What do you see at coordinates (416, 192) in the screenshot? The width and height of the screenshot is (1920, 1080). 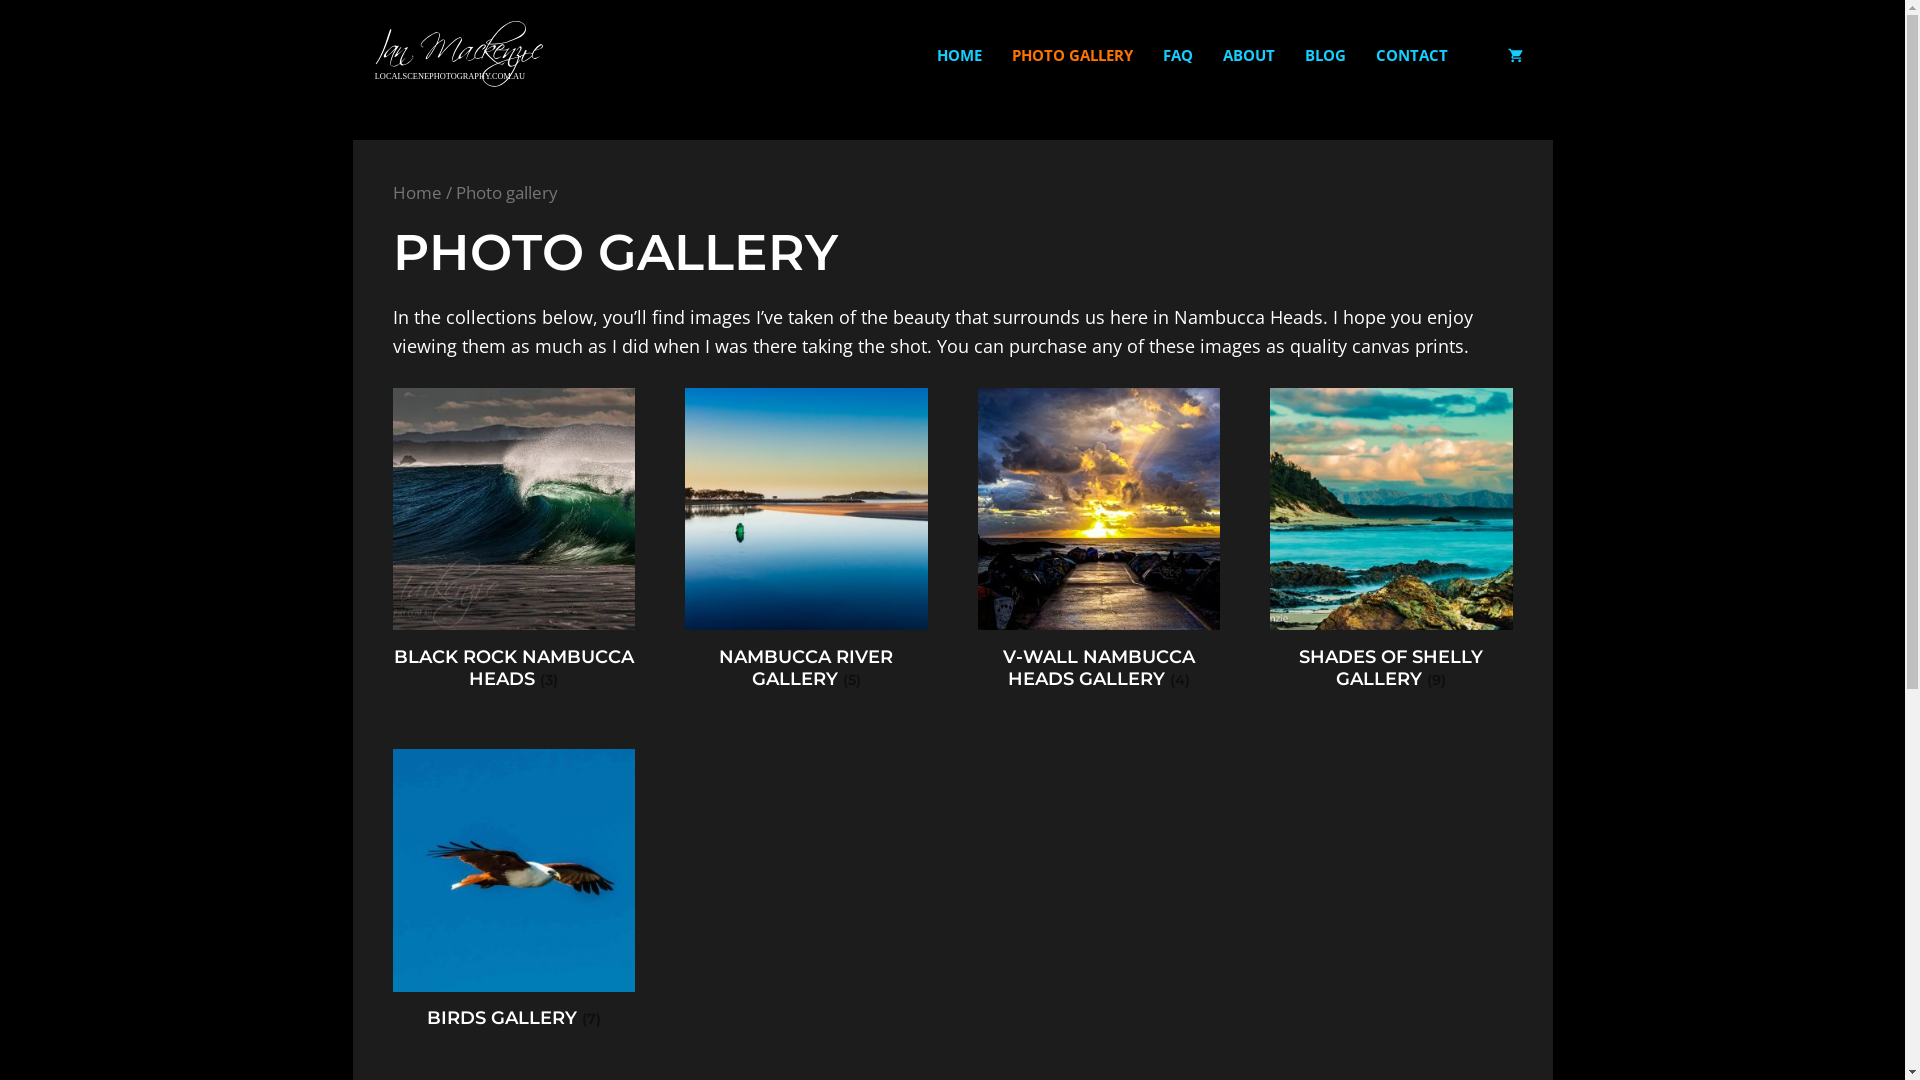 I see `Home` at bounding box center [416, 192].